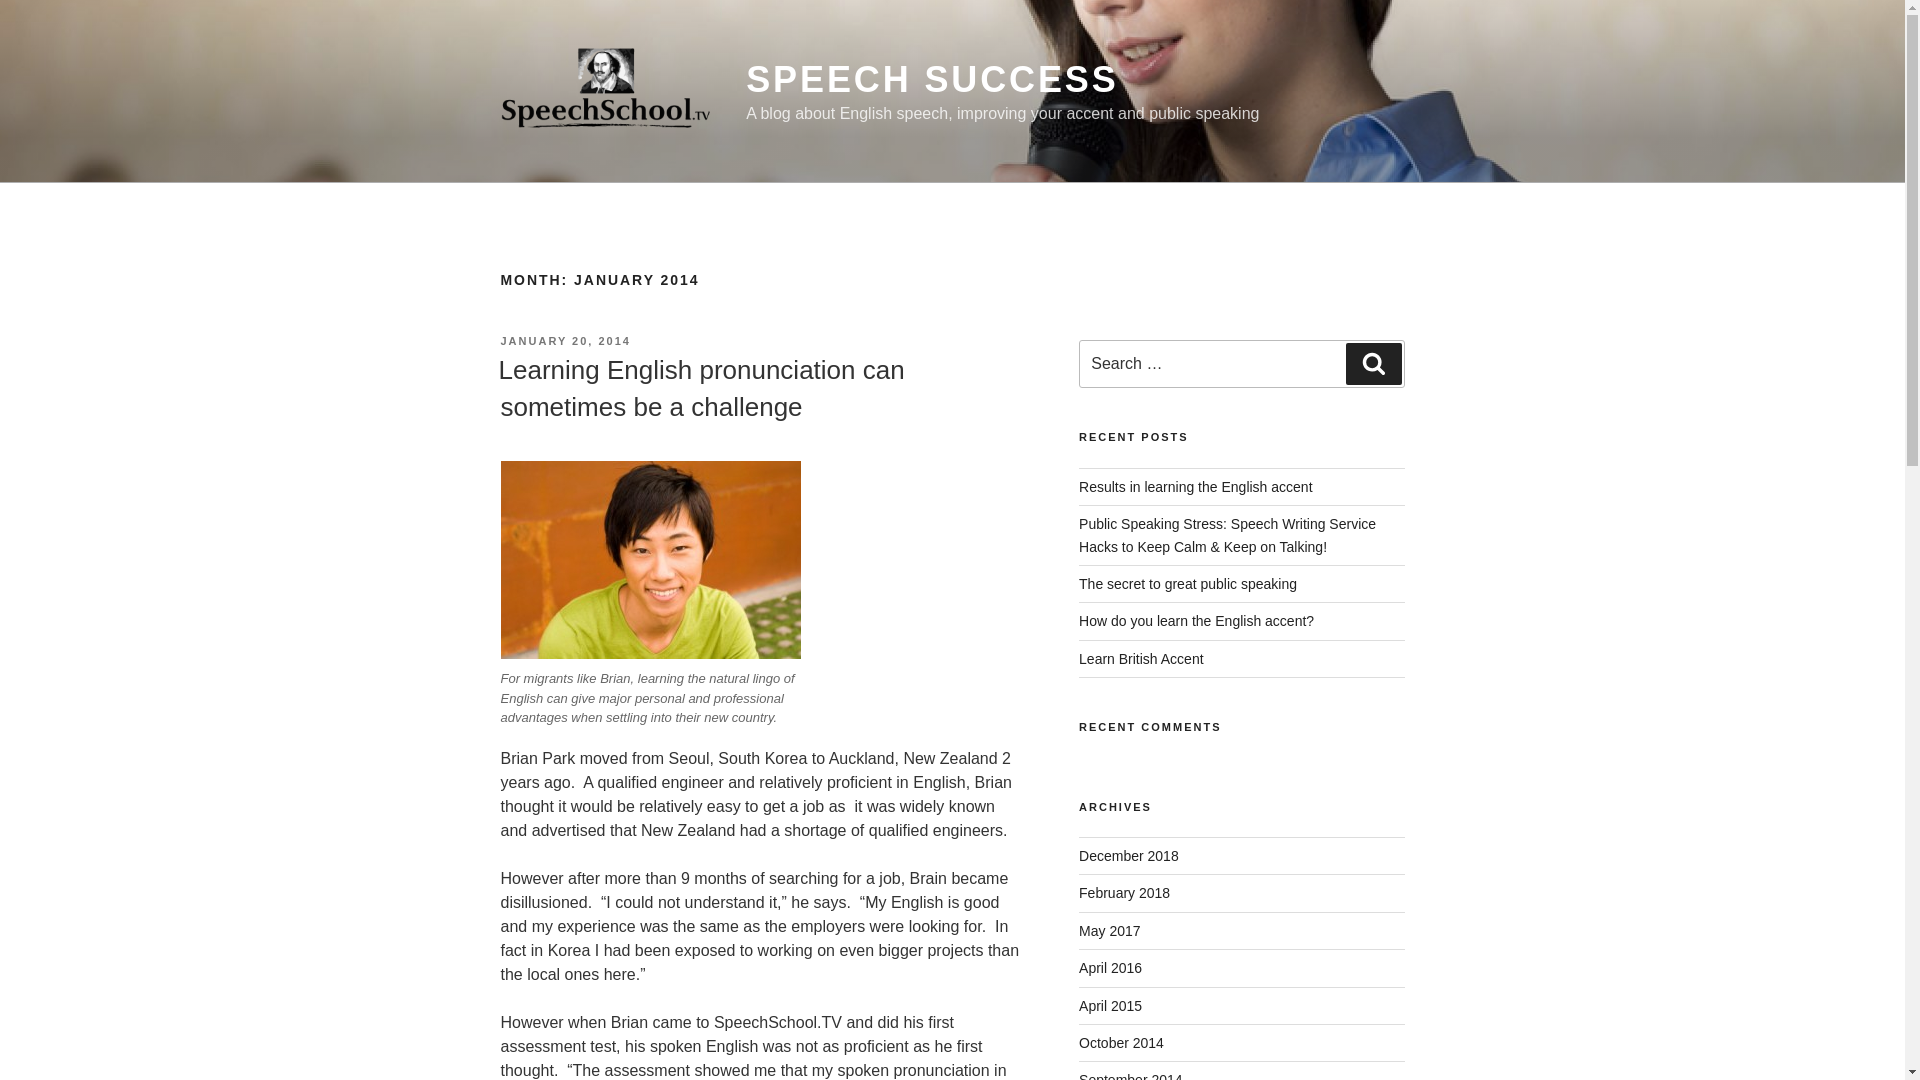 Image resolution: width=1920 pixels, height=1080 pixels. What do you see at coordinates (1121, 1042) in the screenshot?
I see `October 2014` at bounding box center [1121, 1042].